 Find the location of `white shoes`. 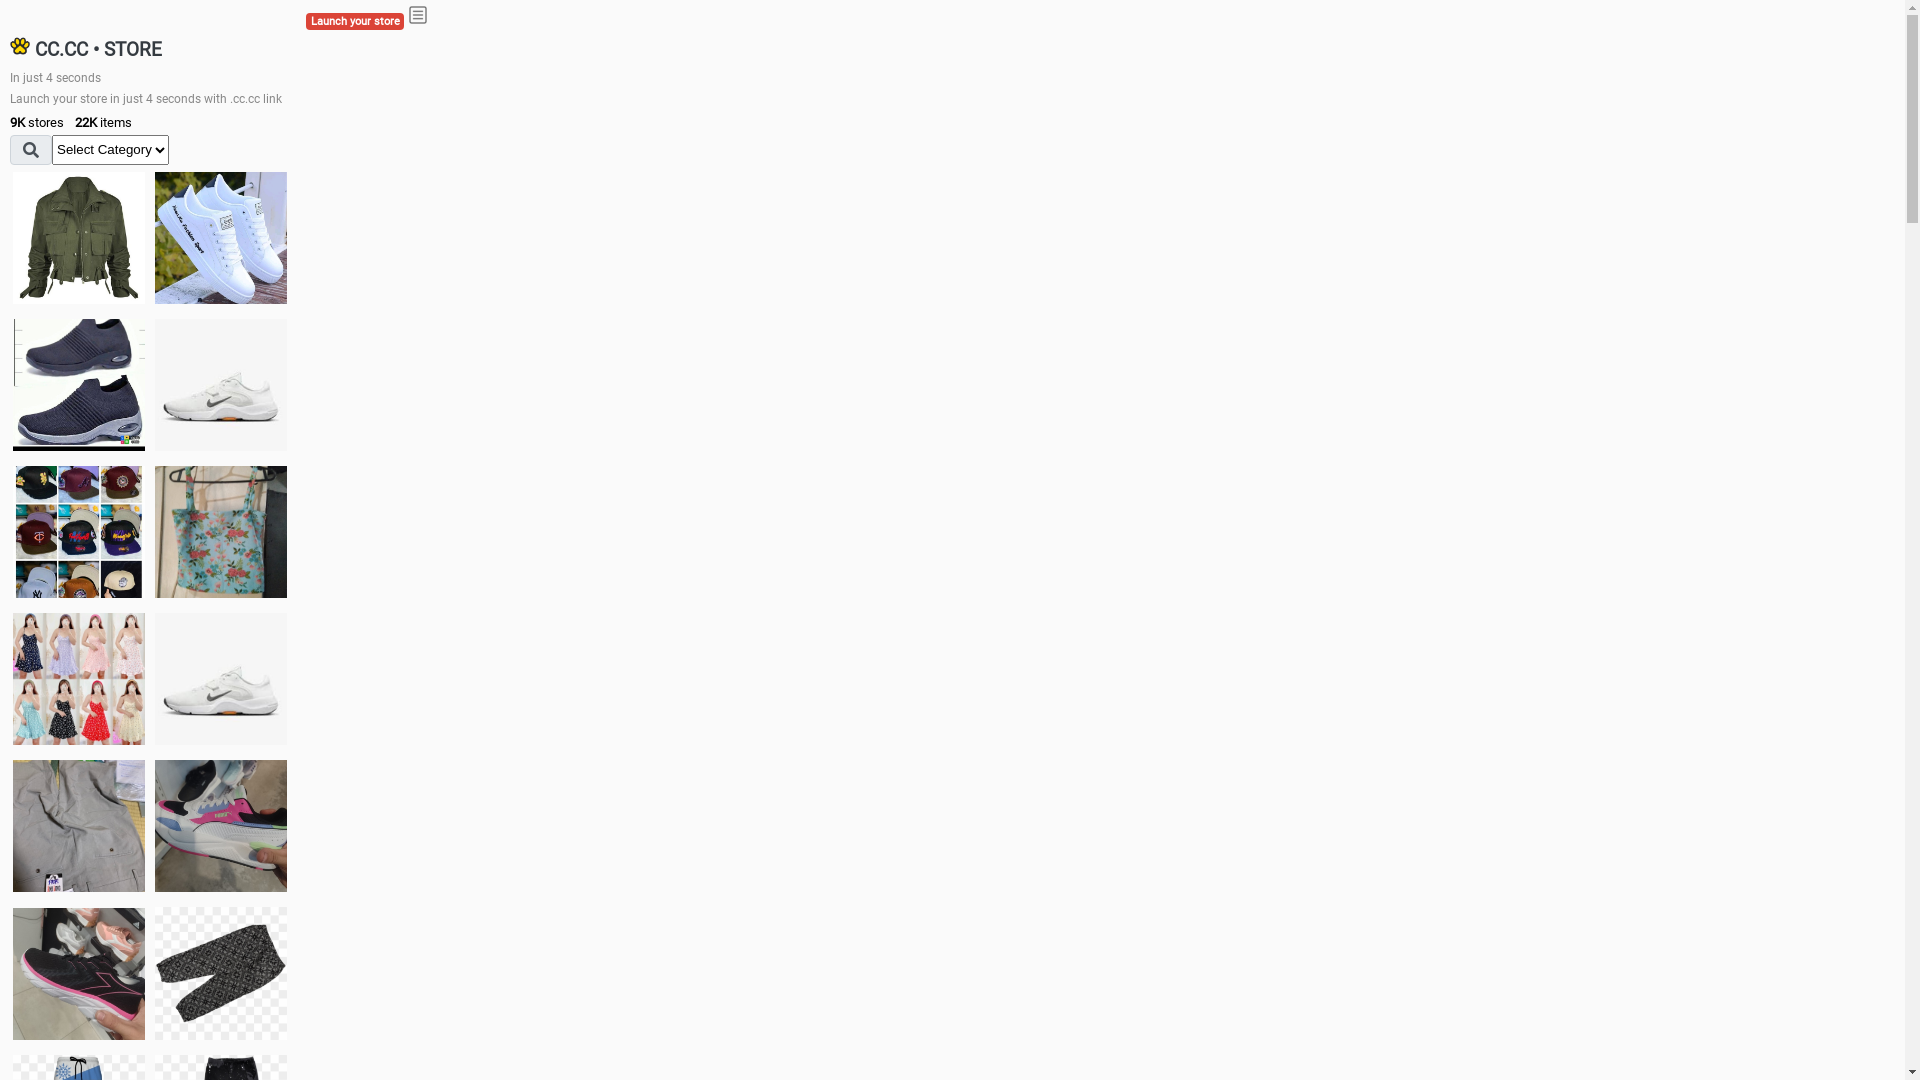

white shoes is located at coordinates (221, 238).